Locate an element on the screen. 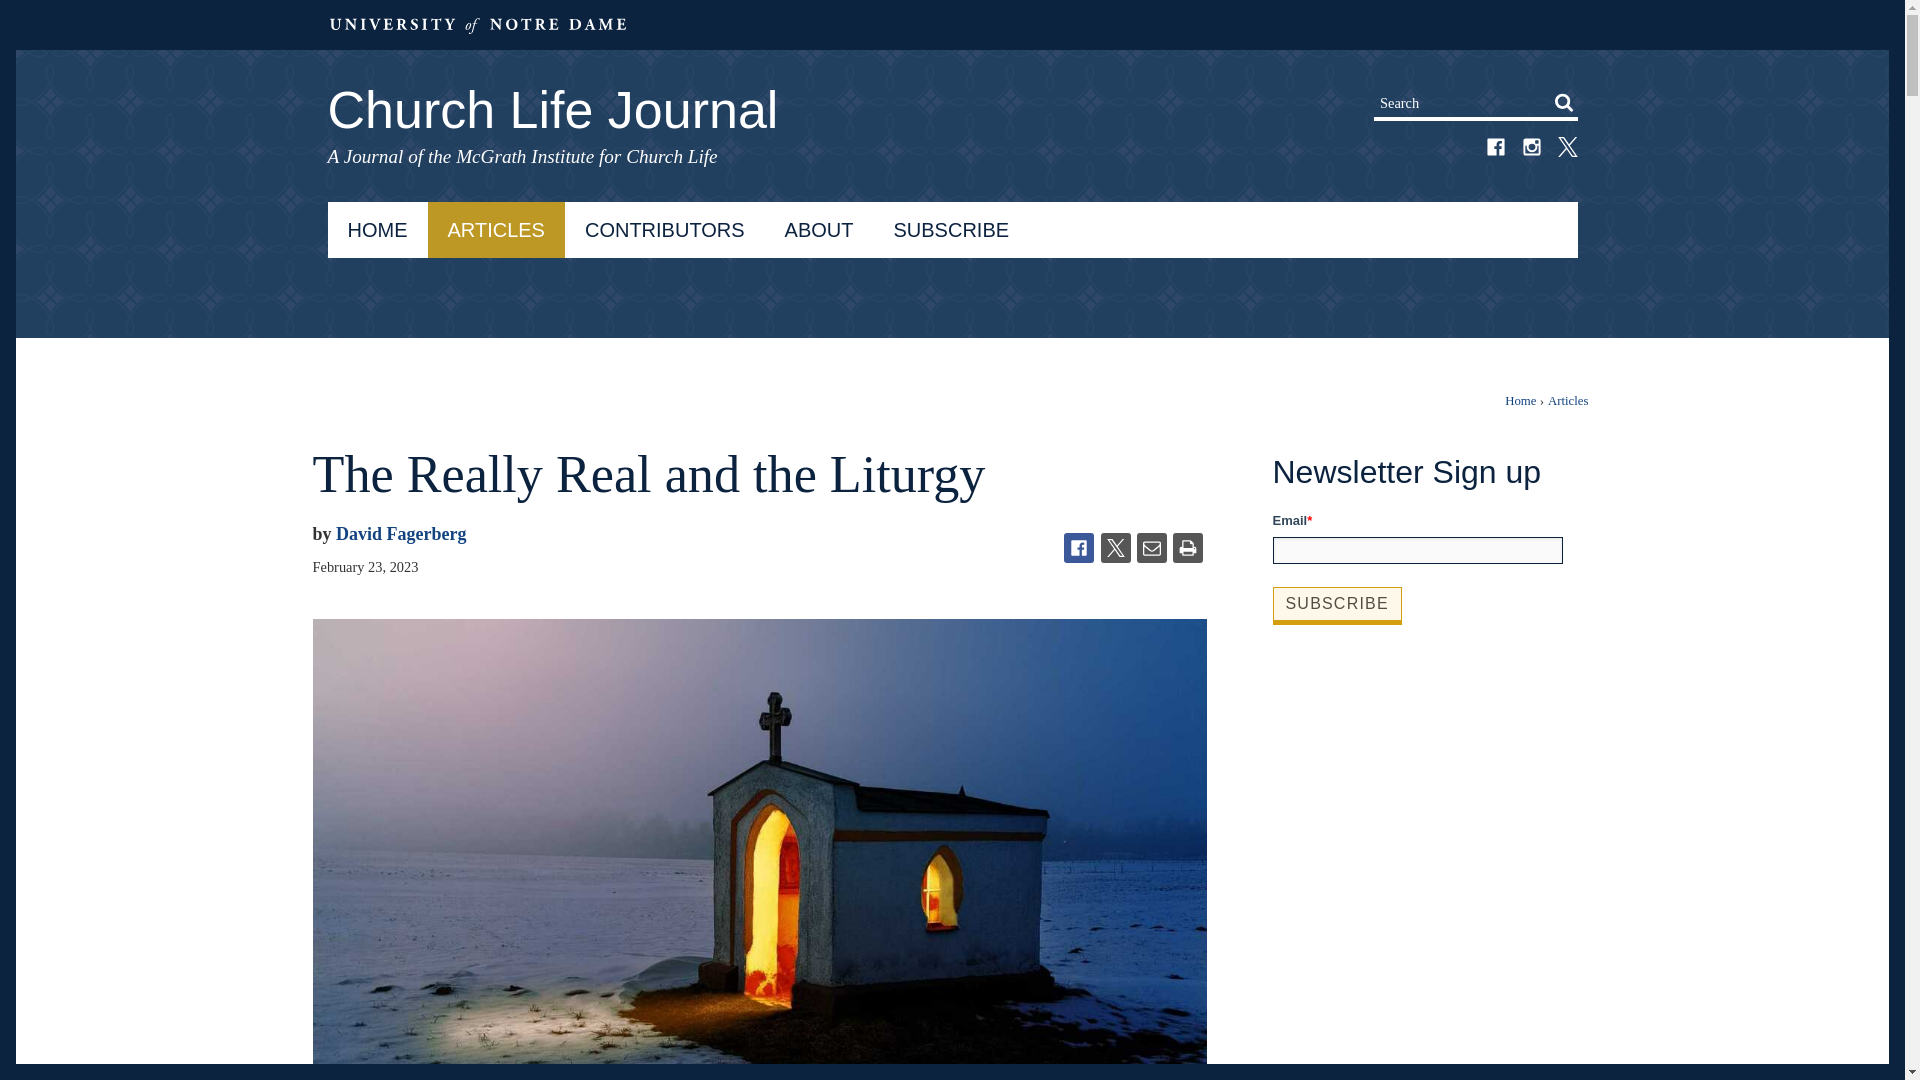  ABOUT is located at coordinates (818, 230).